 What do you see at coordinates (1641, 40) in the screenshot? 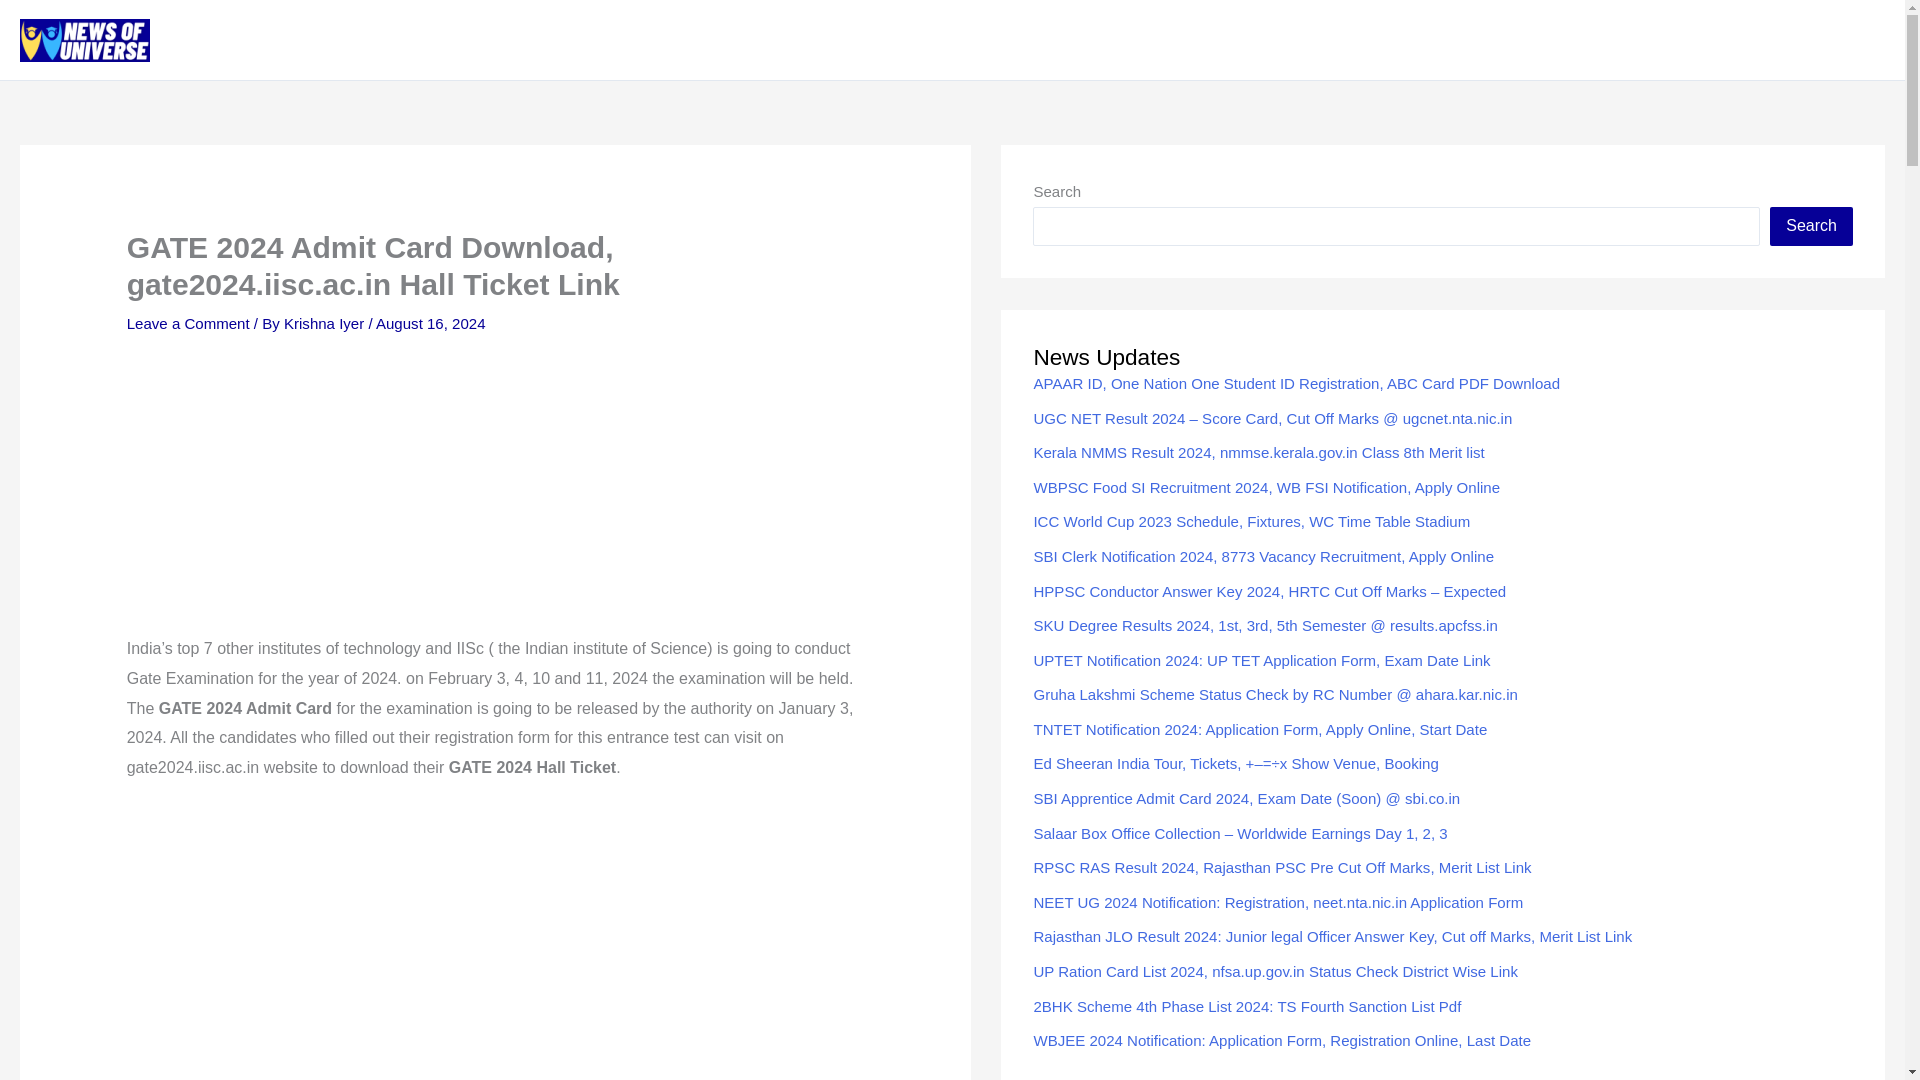
I see `Admit Card` at bounding box center [1641, 40].